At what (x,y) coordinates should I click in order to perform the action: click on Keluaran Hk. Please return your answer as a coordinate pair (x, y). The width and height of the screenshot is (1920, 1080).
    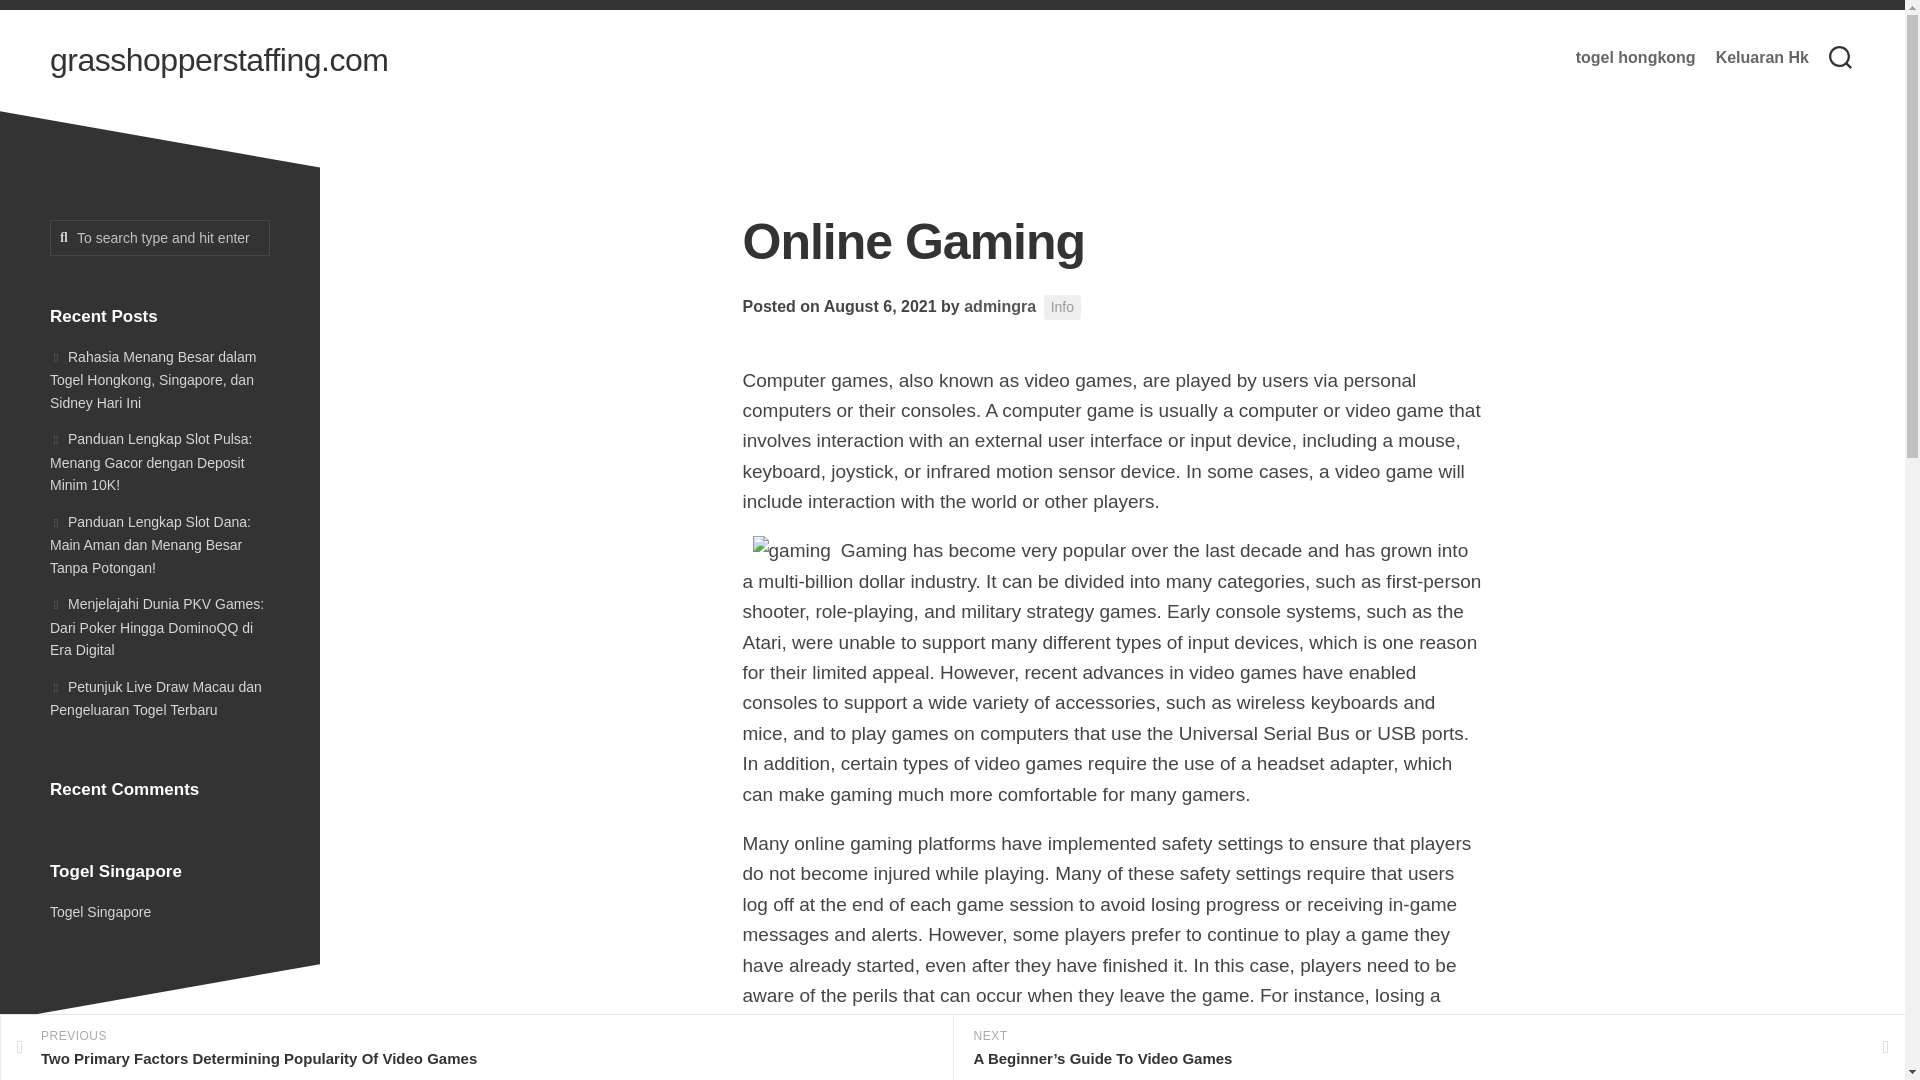
    Looking at the image, I should click on (1762, 58).